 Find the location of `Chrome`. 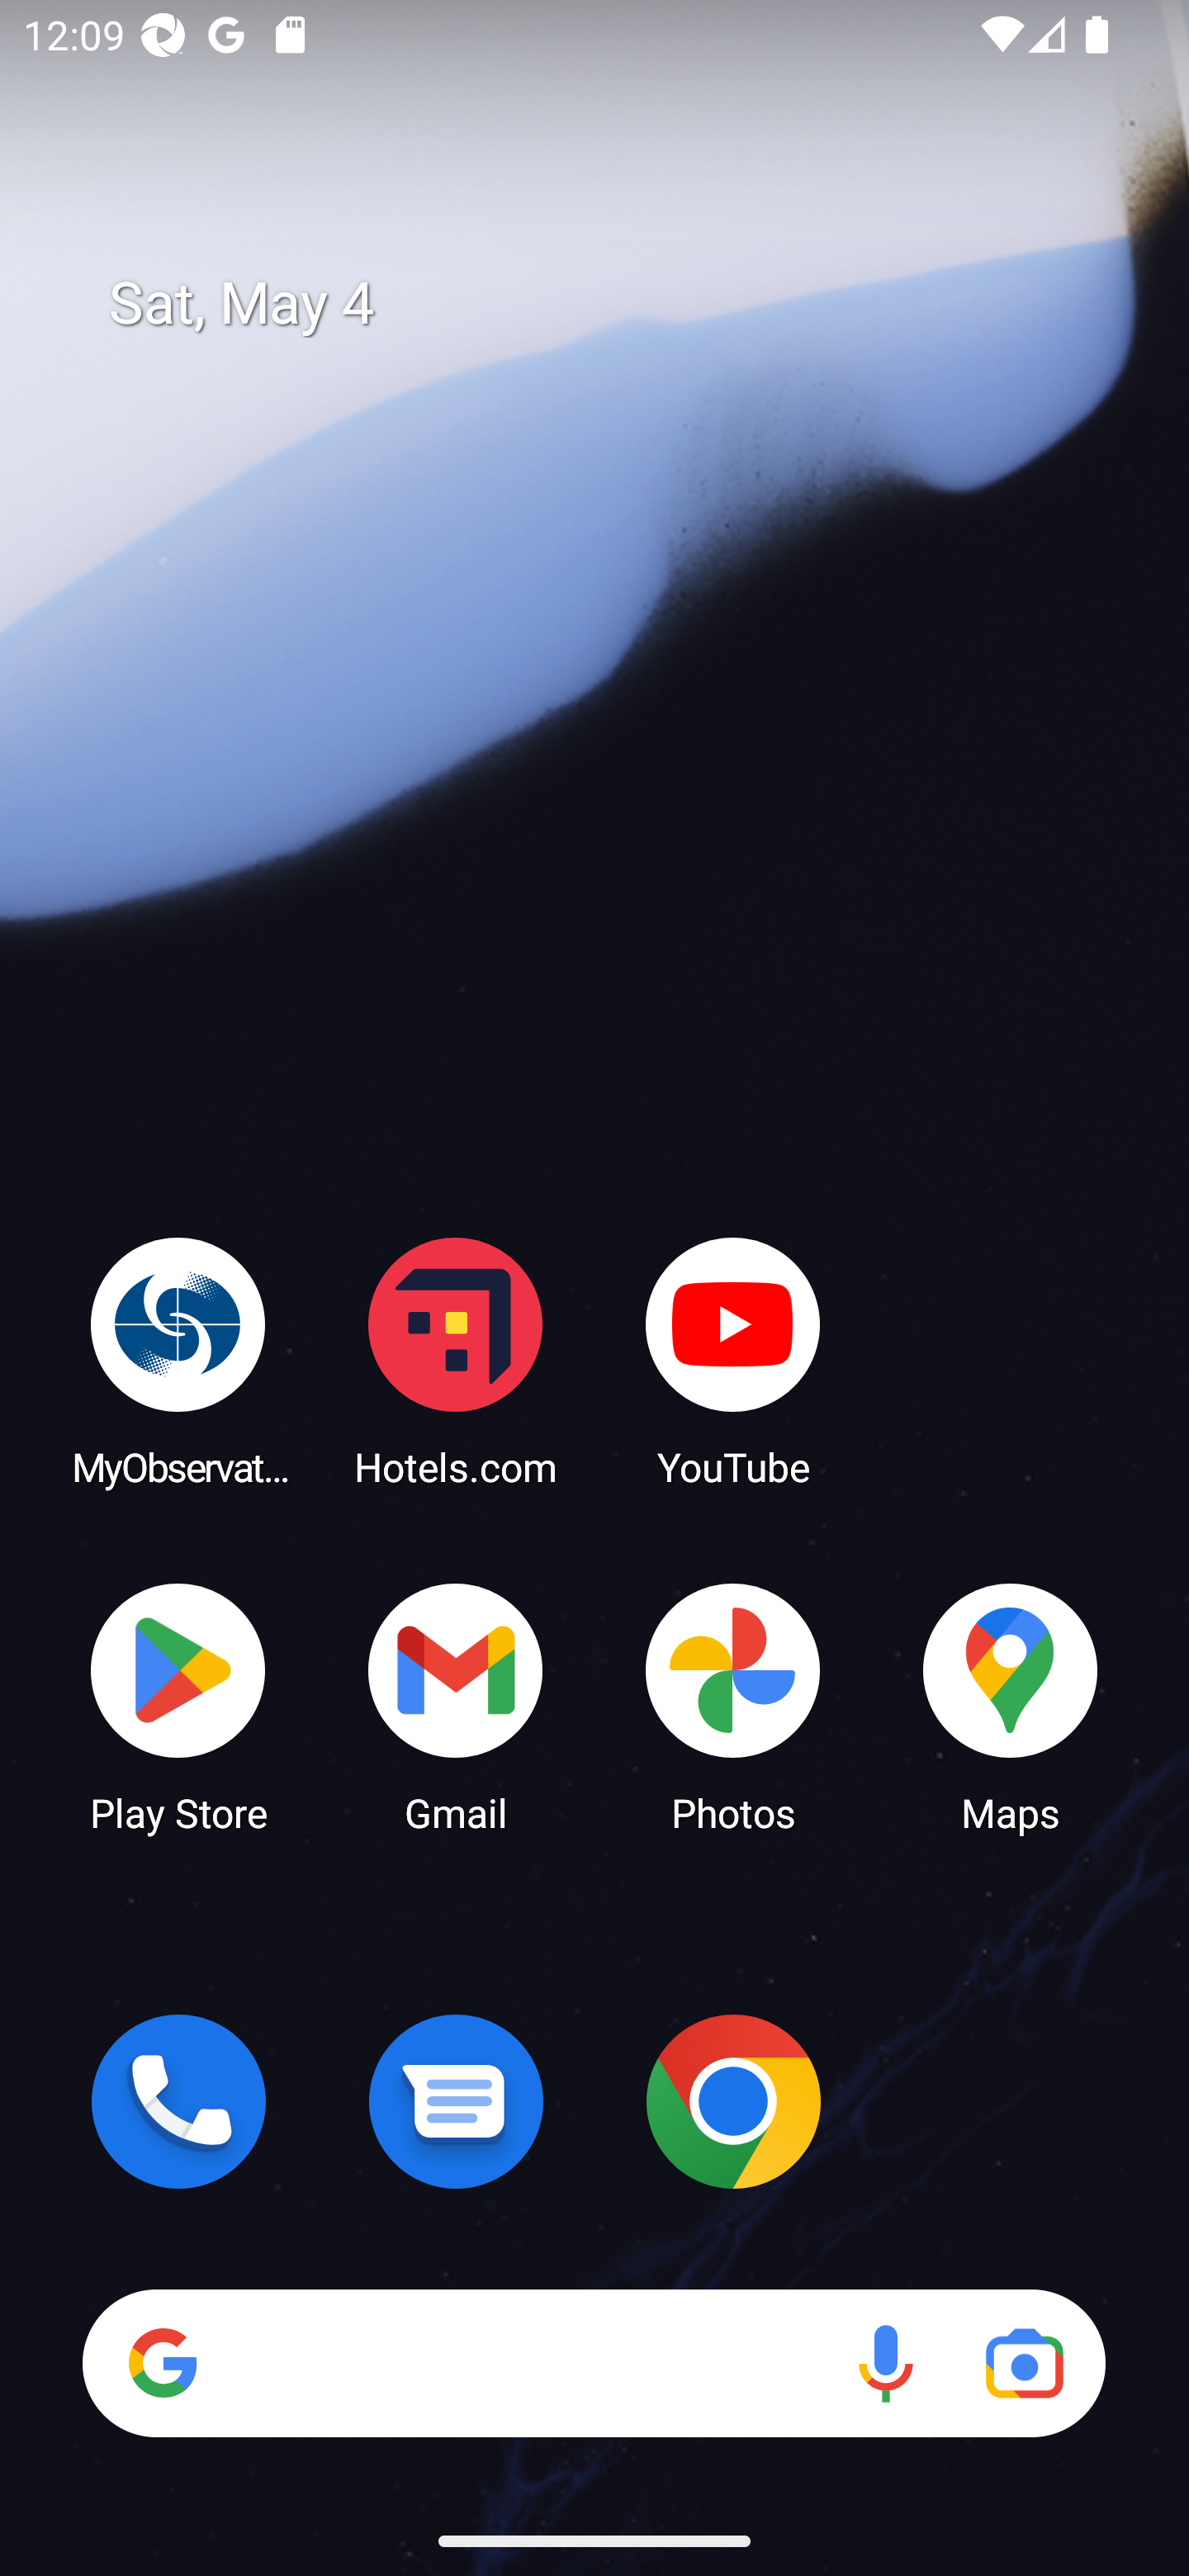

Chrome is located at coordinates (733, 2101).